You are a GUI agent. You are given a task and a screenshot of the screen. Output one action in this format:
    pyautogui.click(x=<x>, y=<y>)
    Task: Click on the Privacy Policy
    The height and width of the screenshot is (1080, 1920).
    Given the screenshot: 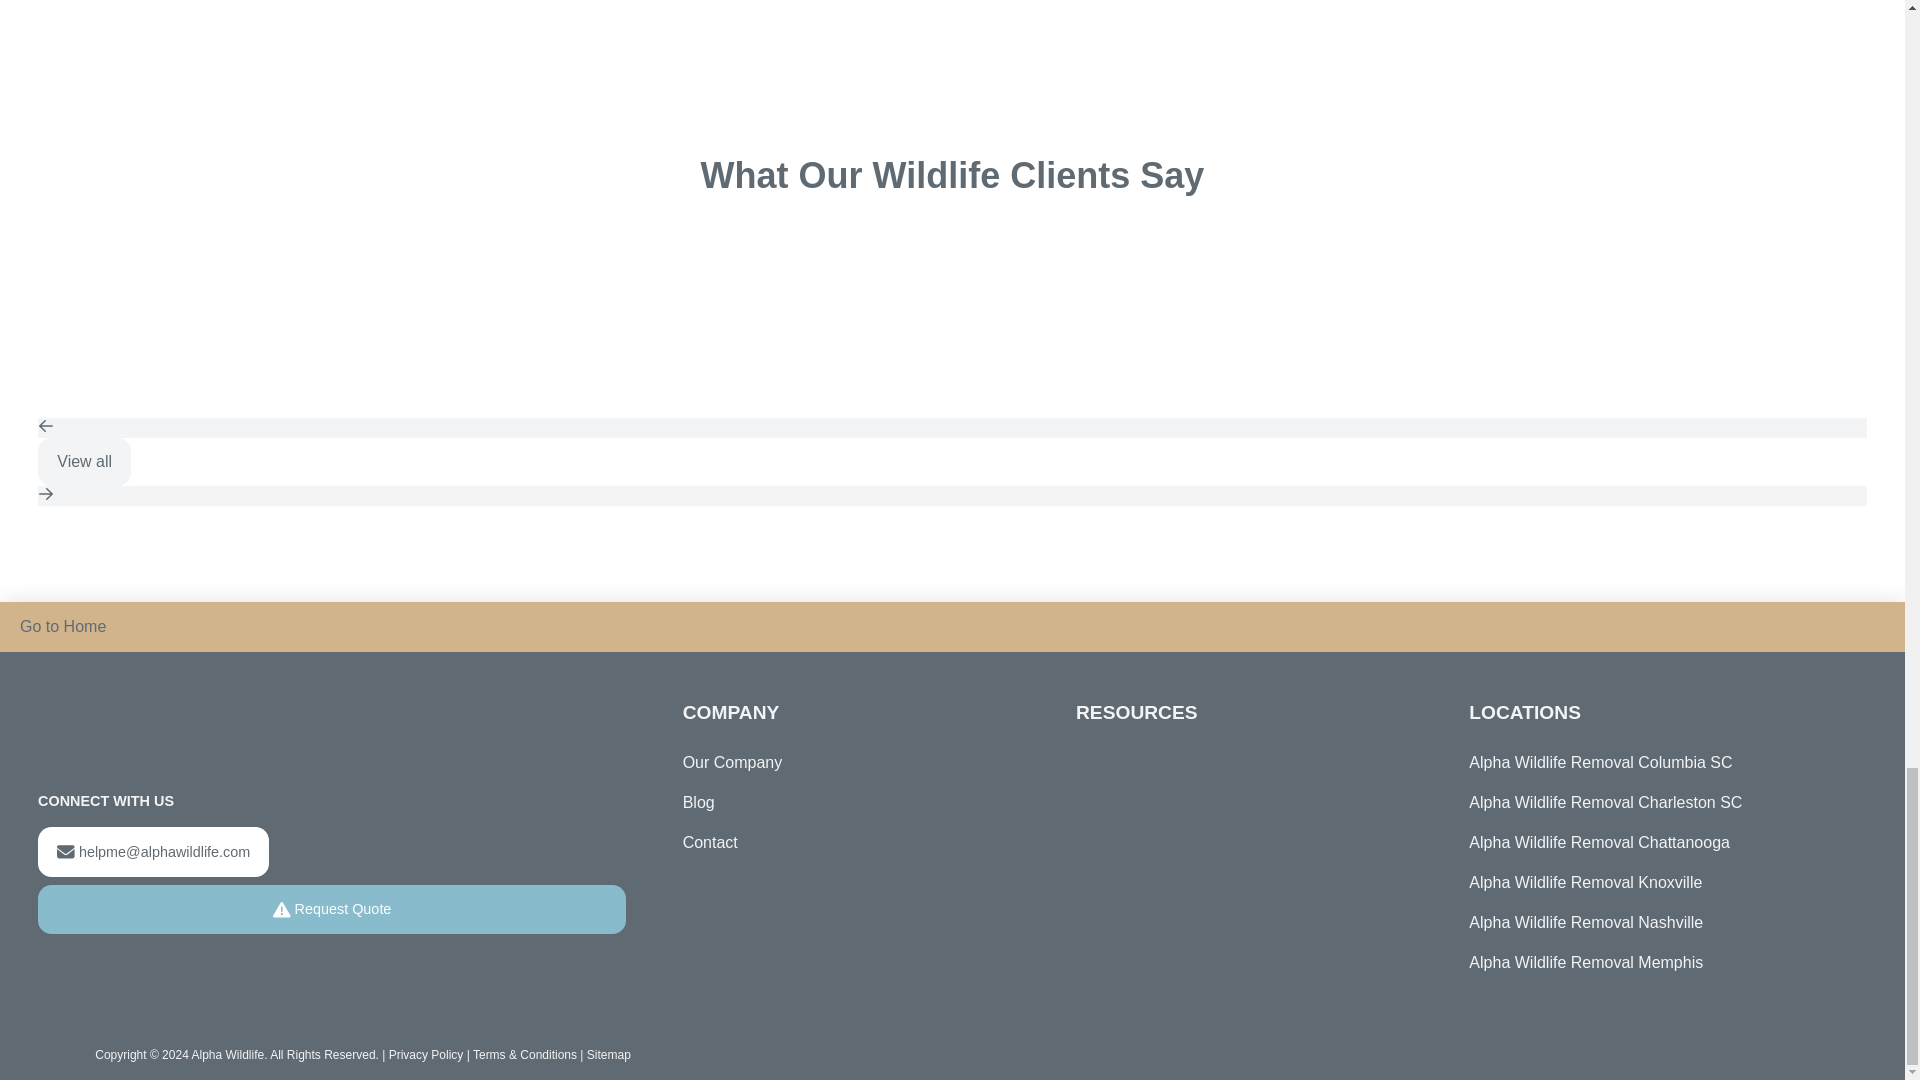 What is the action you would take?
    pyautogui.click(x=426, y=1054)
    